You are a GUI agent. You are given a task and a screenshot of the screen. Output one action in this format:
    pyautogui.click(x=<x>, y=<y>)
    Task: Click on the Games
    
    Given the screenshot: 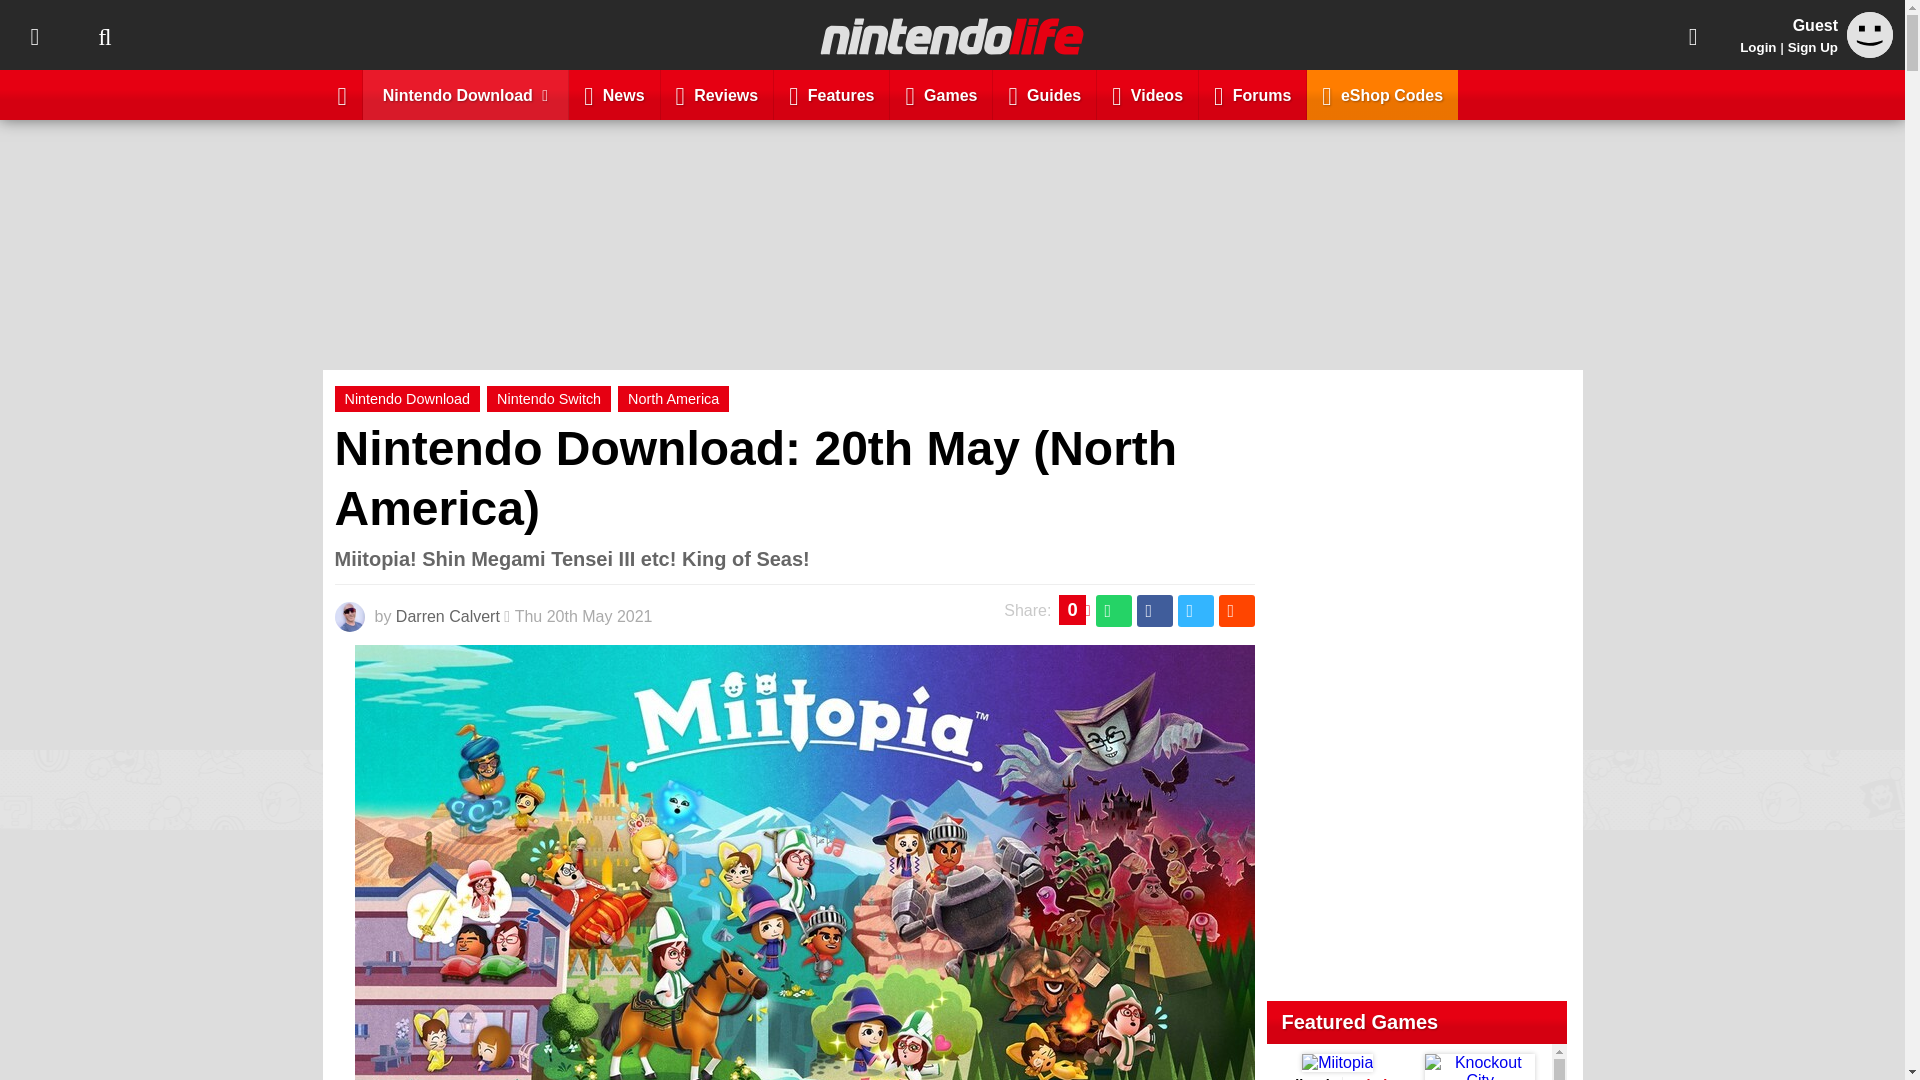 What is the action you would take?
    pyautogui.click(x=941, y=94)
    